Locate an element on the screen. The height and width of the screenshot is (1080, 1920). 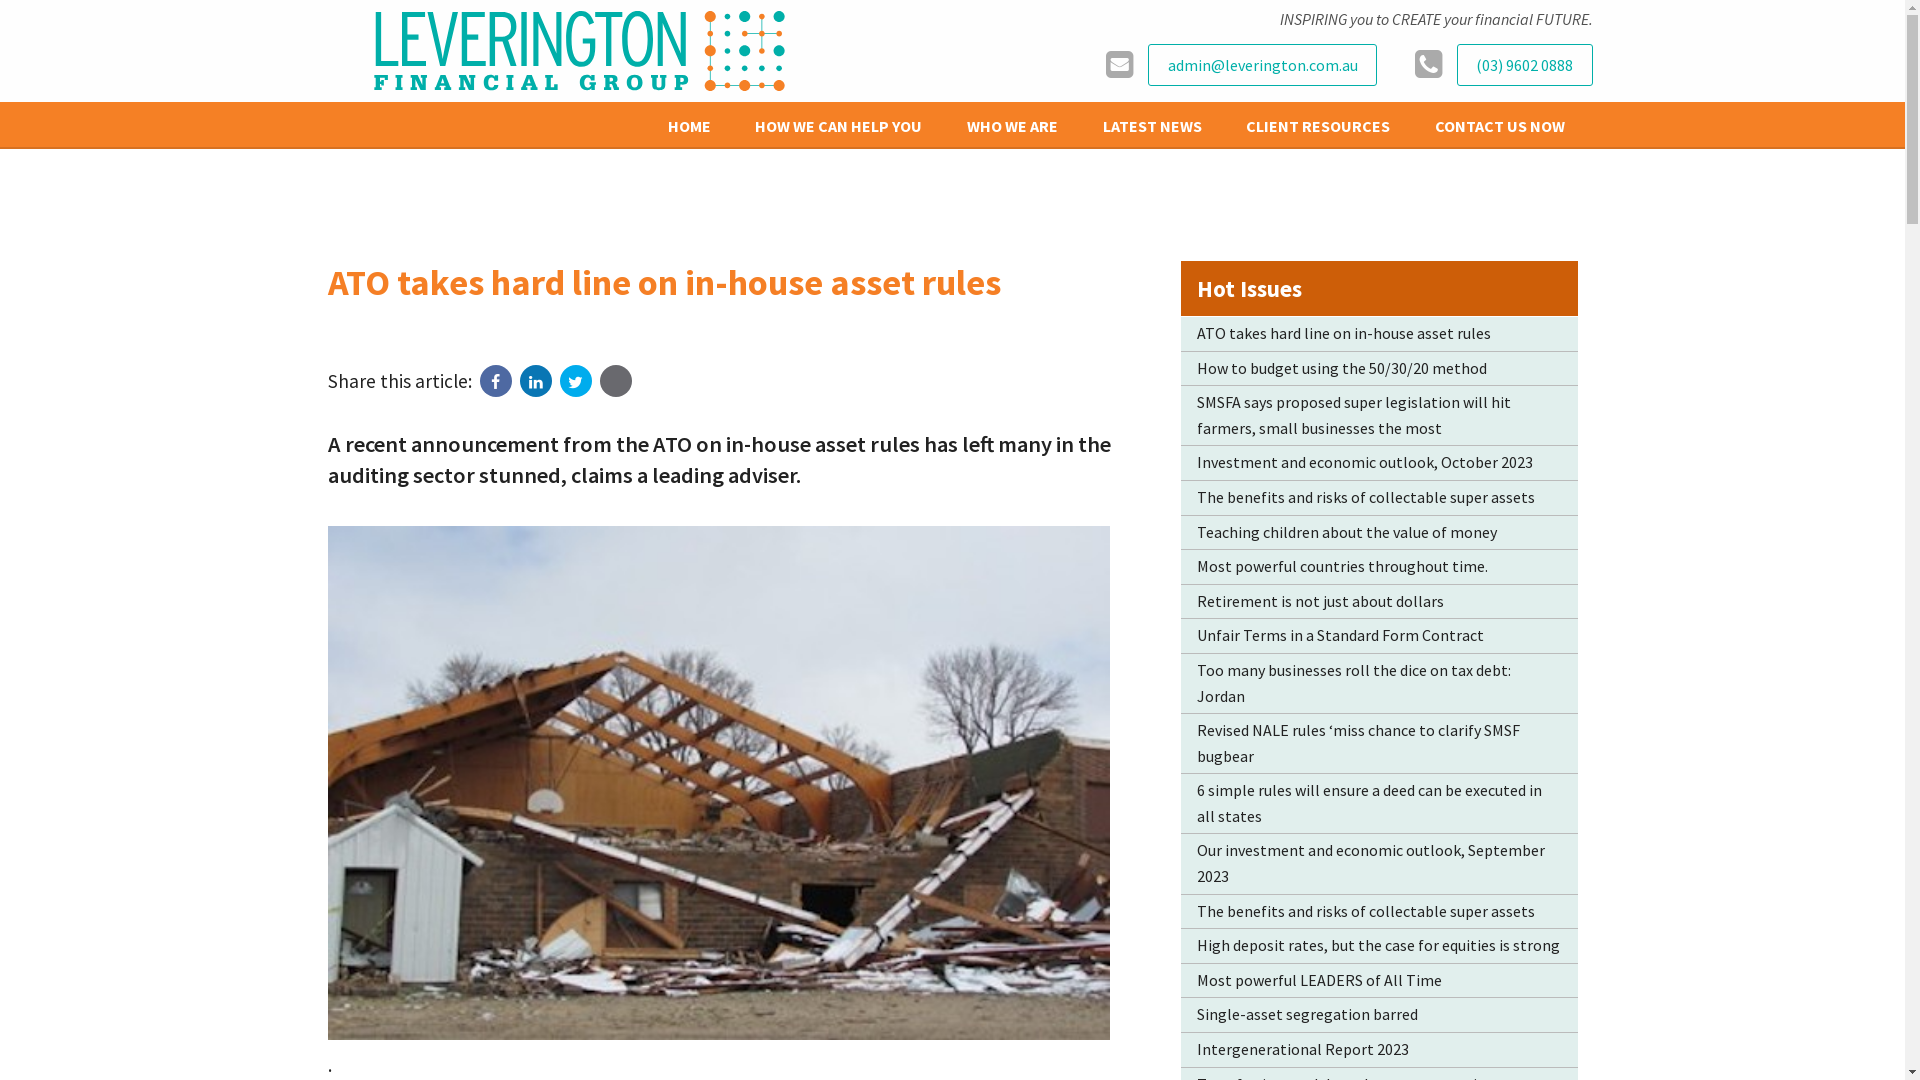
CONTACT US NOW is located at coordinates (1500, 126).